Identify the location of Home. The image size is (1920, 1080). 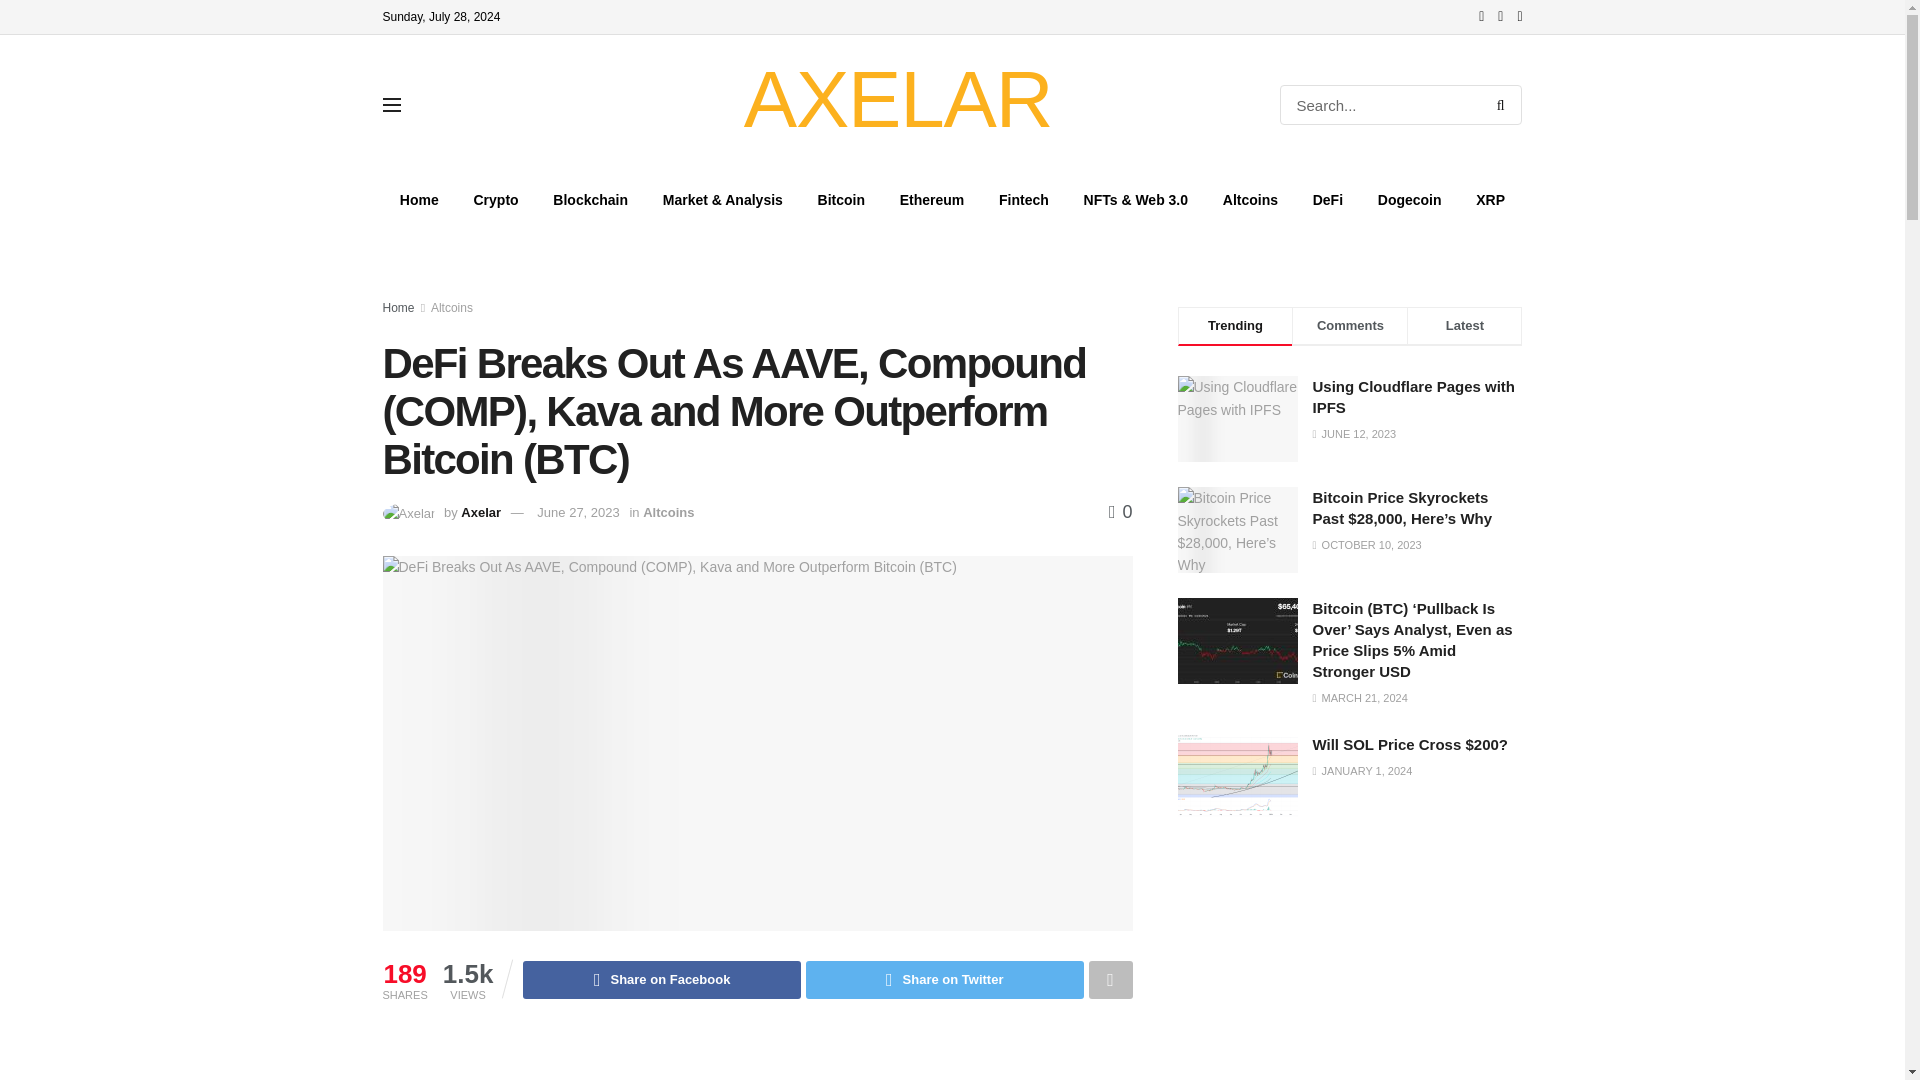
(419, 199).